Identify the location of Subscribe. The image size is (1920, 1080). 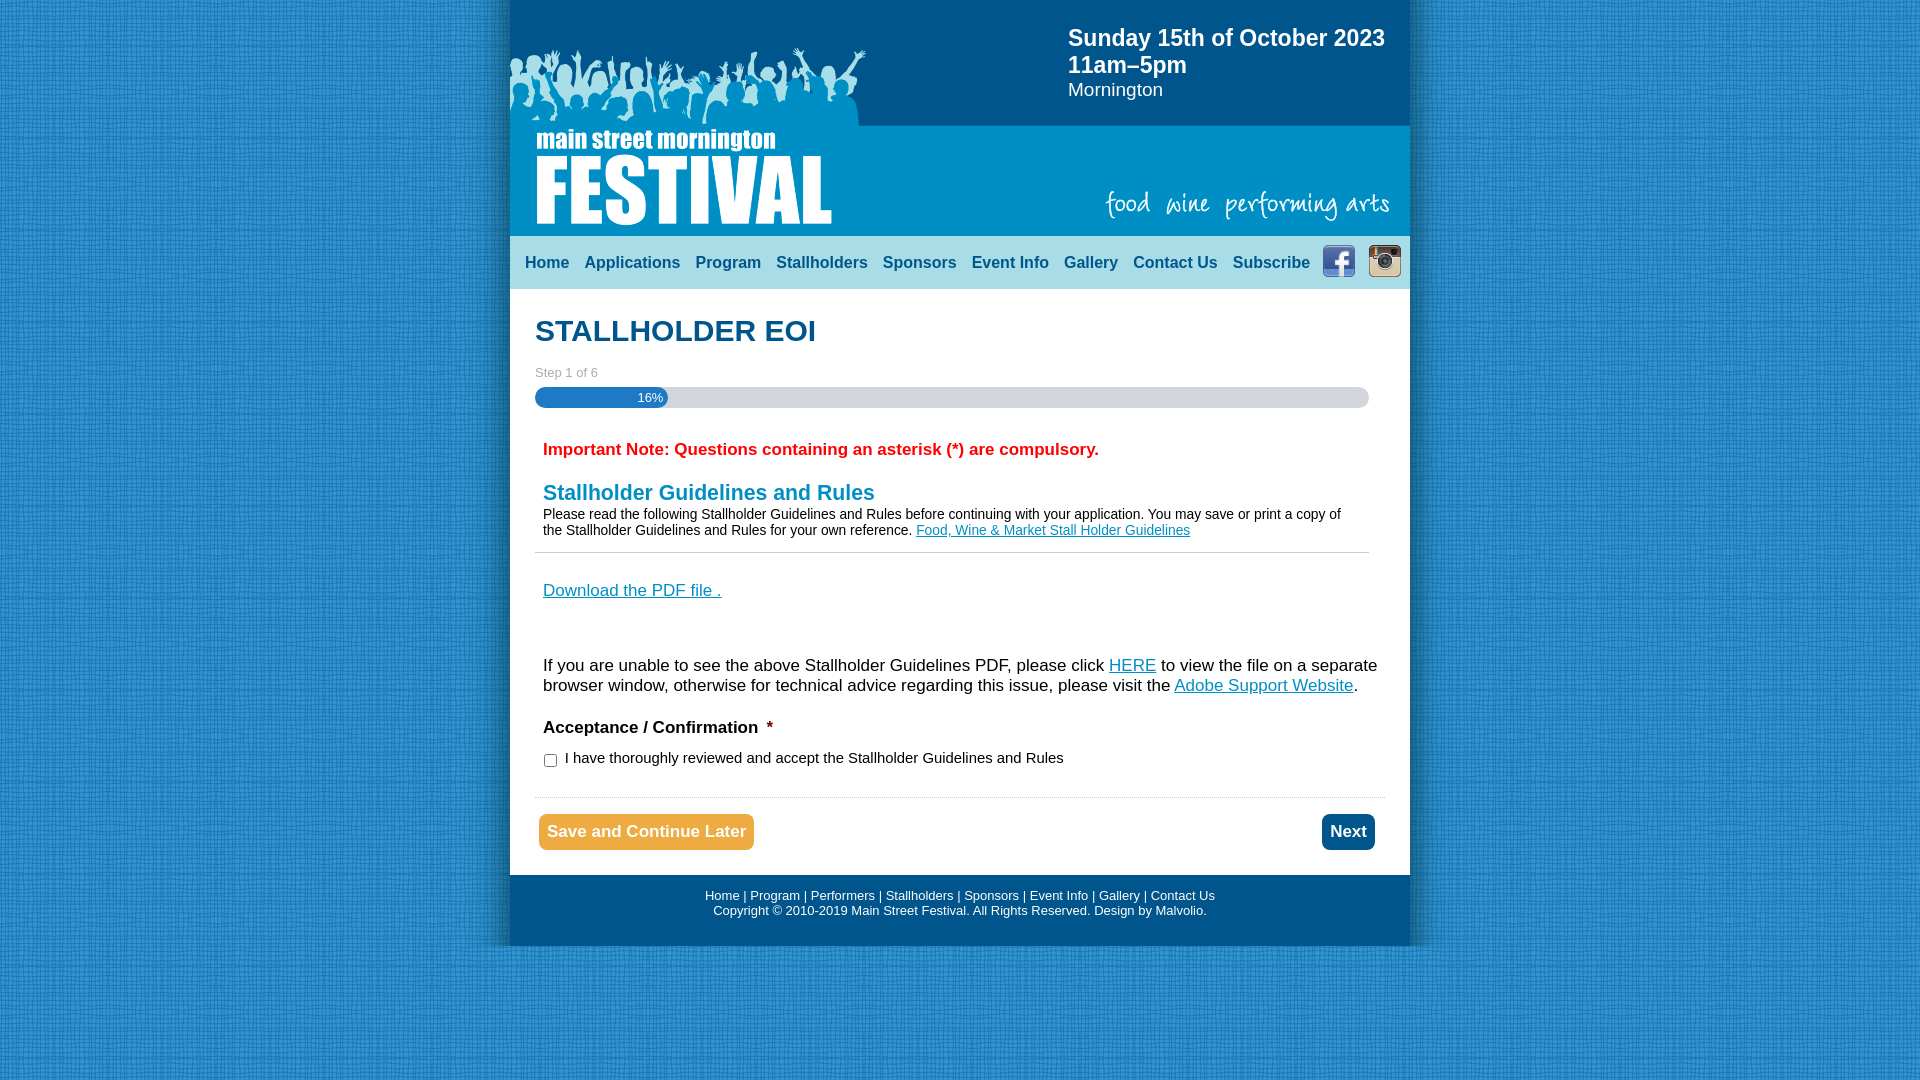
(1264, 262).